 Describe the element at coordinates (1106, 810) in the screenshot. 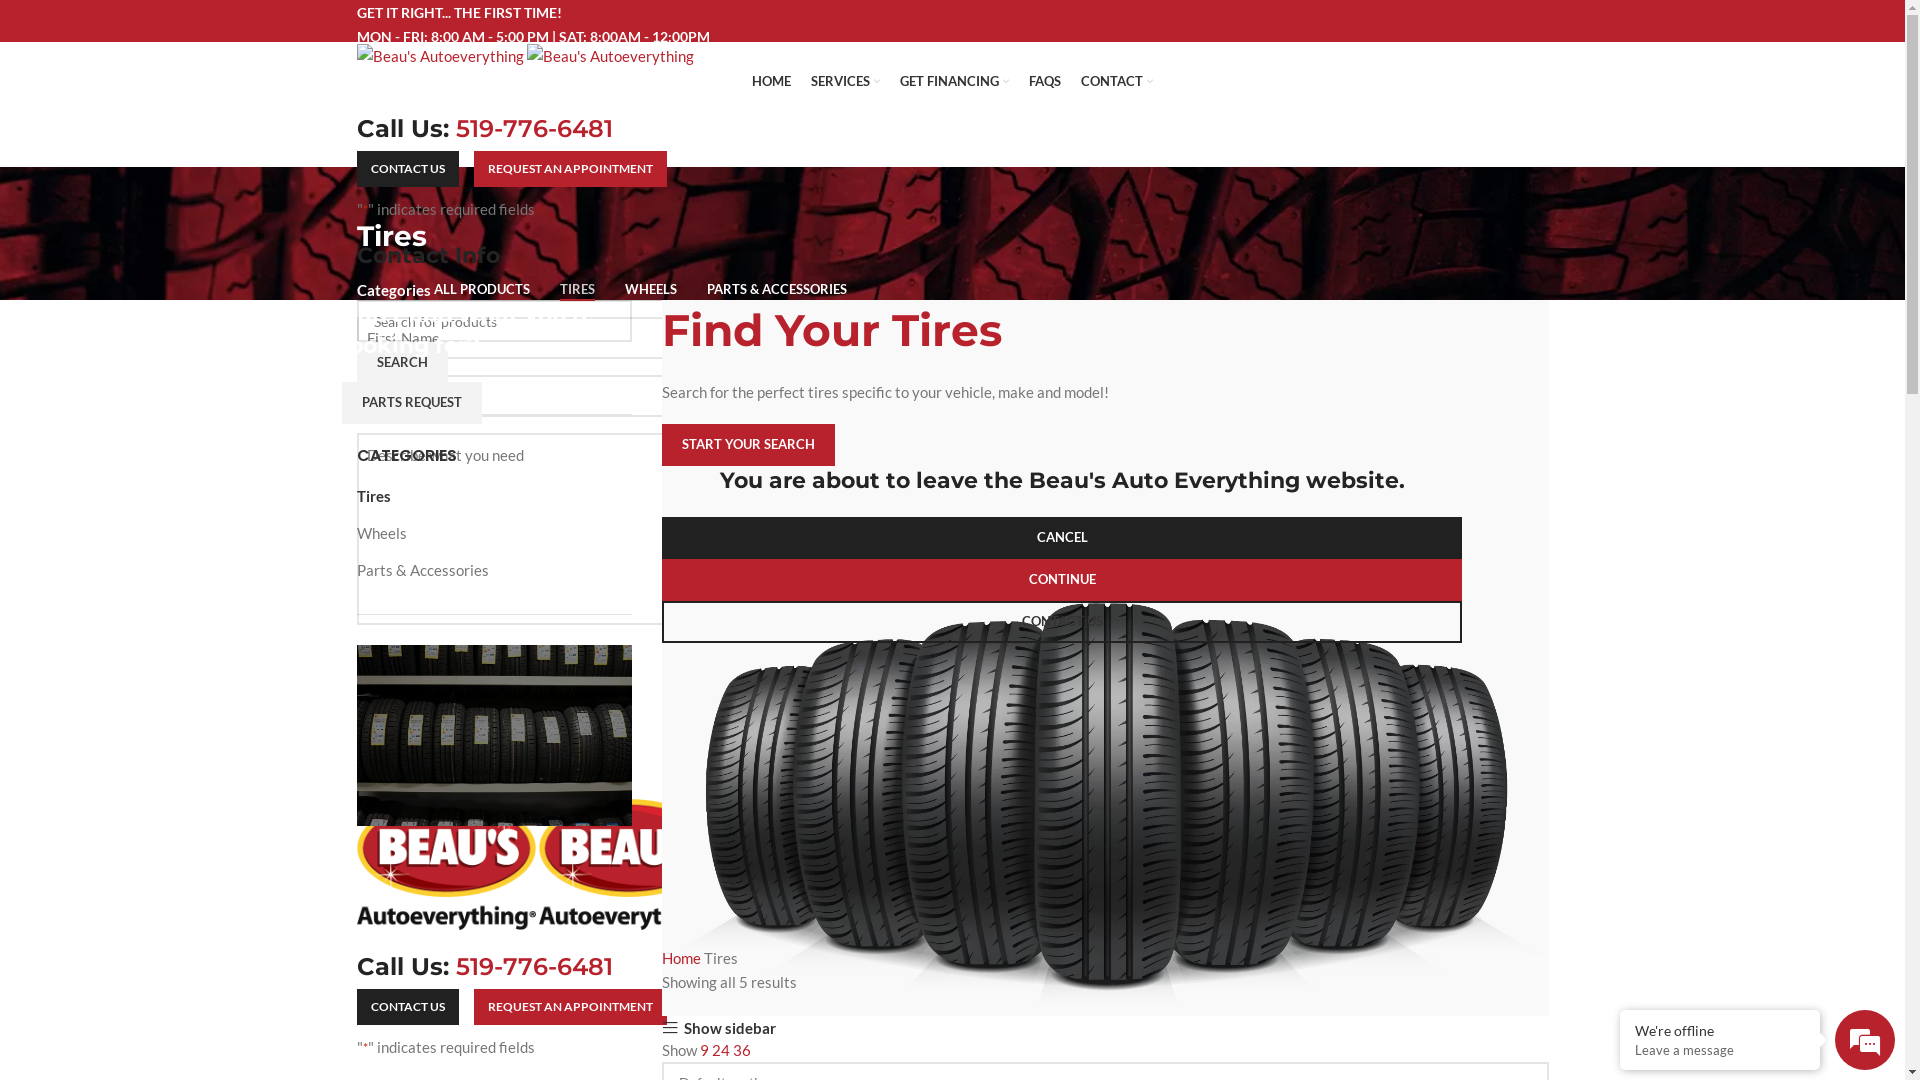

I see `tires` at that location.